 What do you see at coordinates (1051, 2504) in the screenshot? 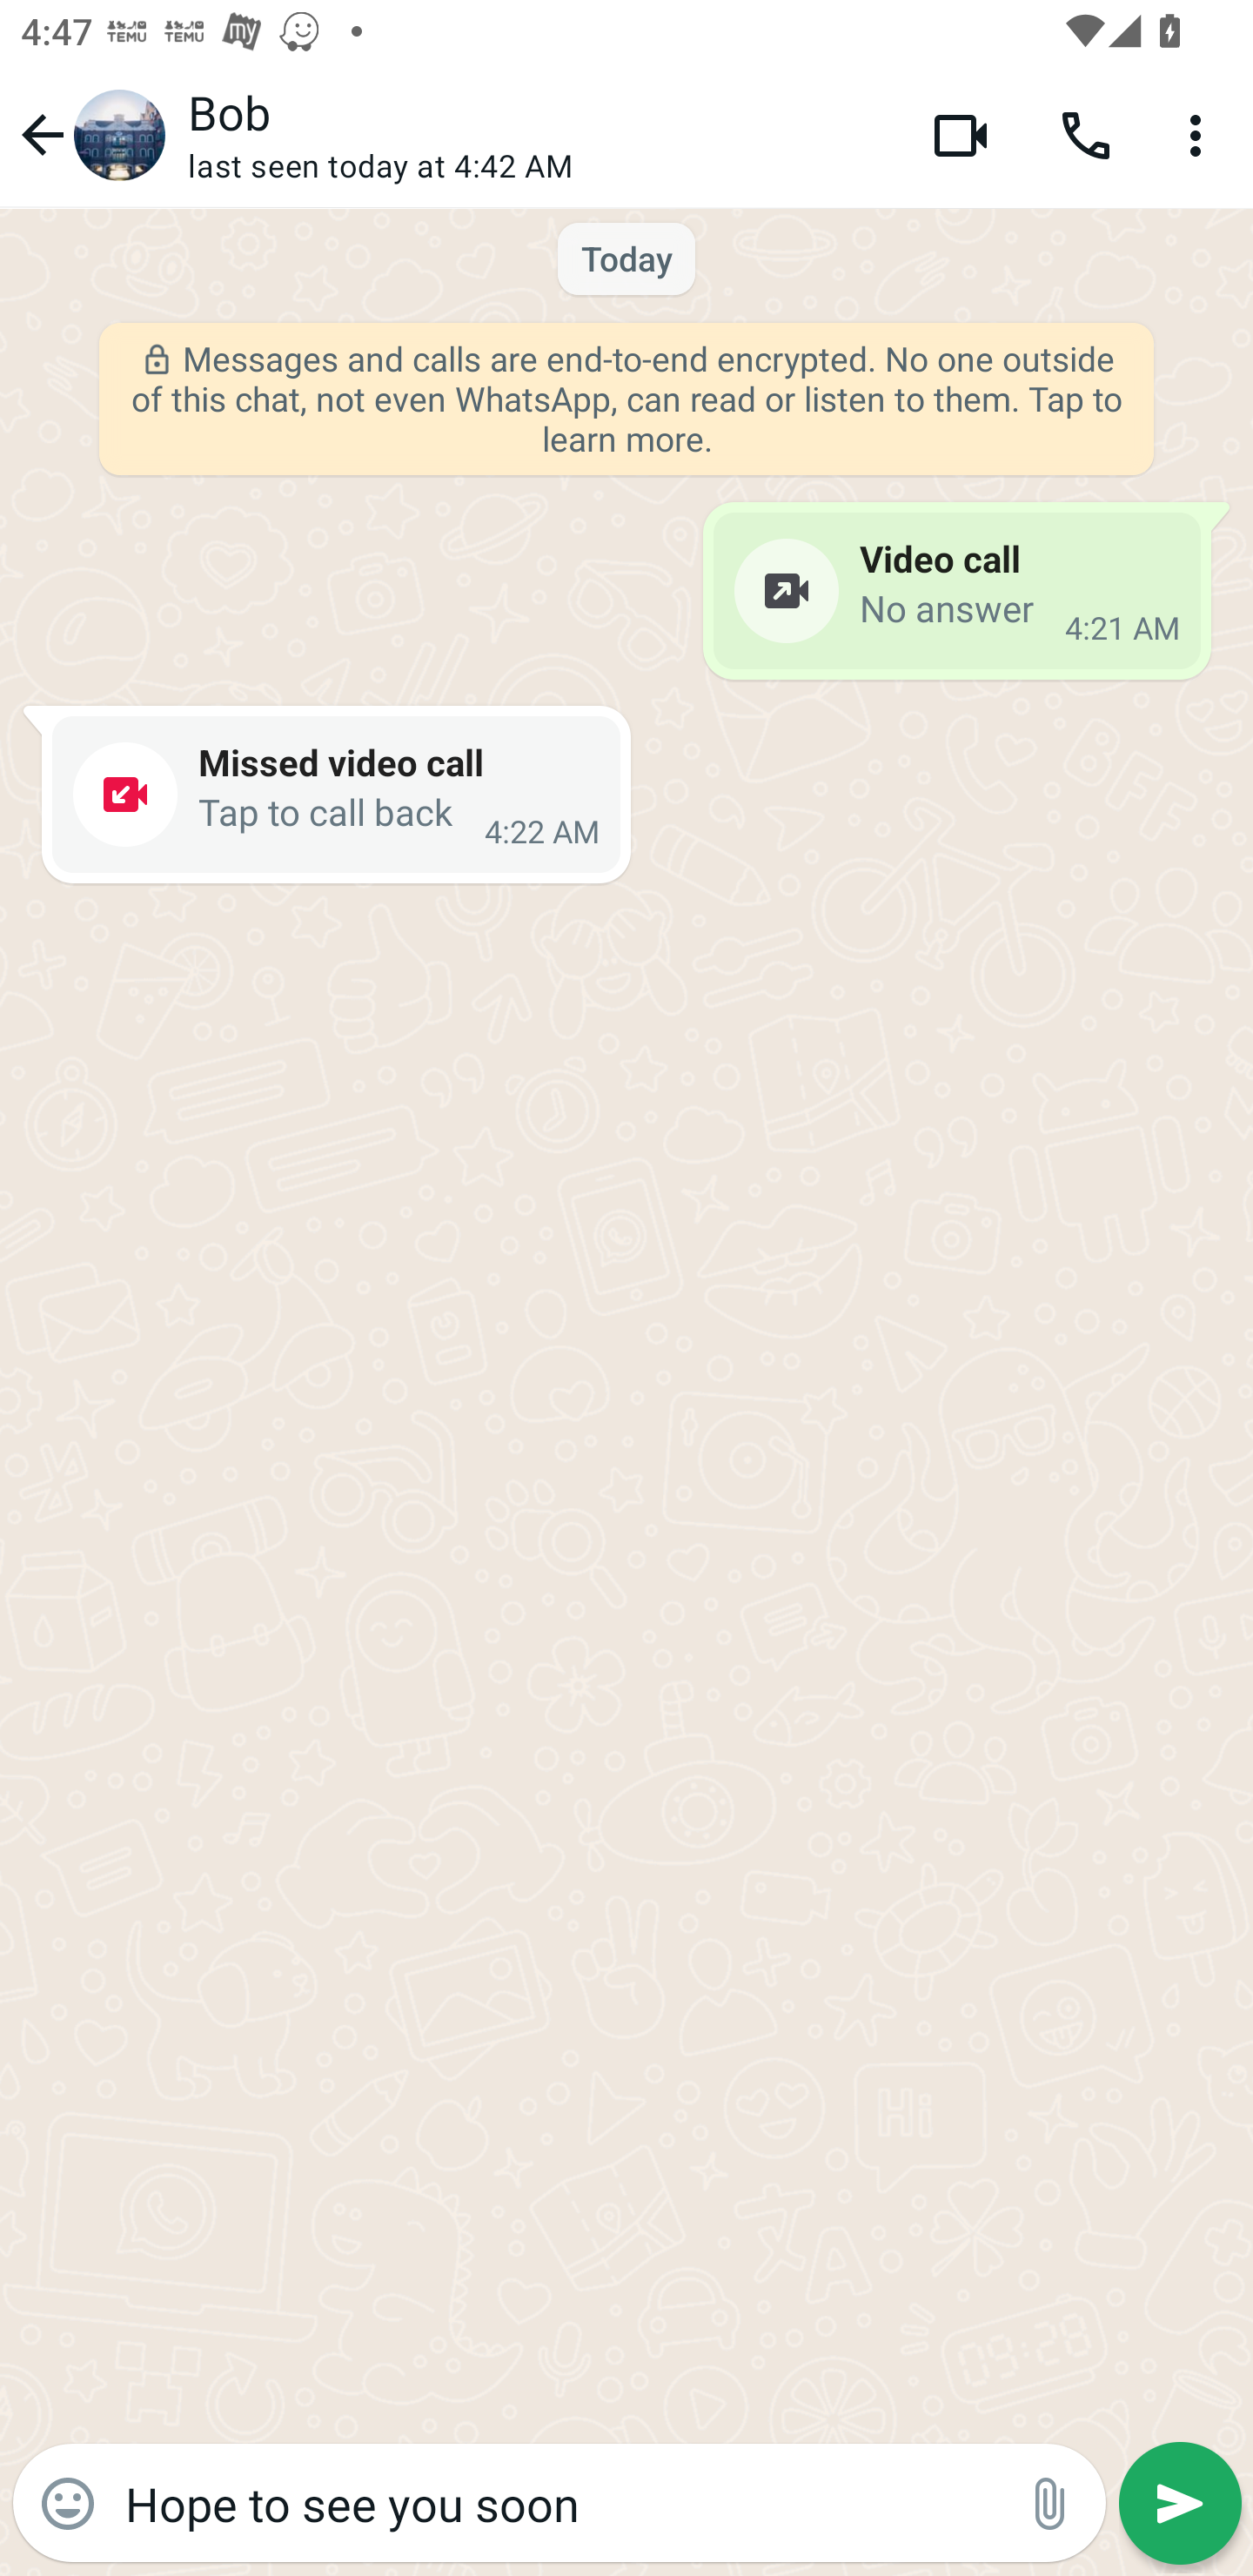
I see `Attach` at bounding box center [1051, 2504].